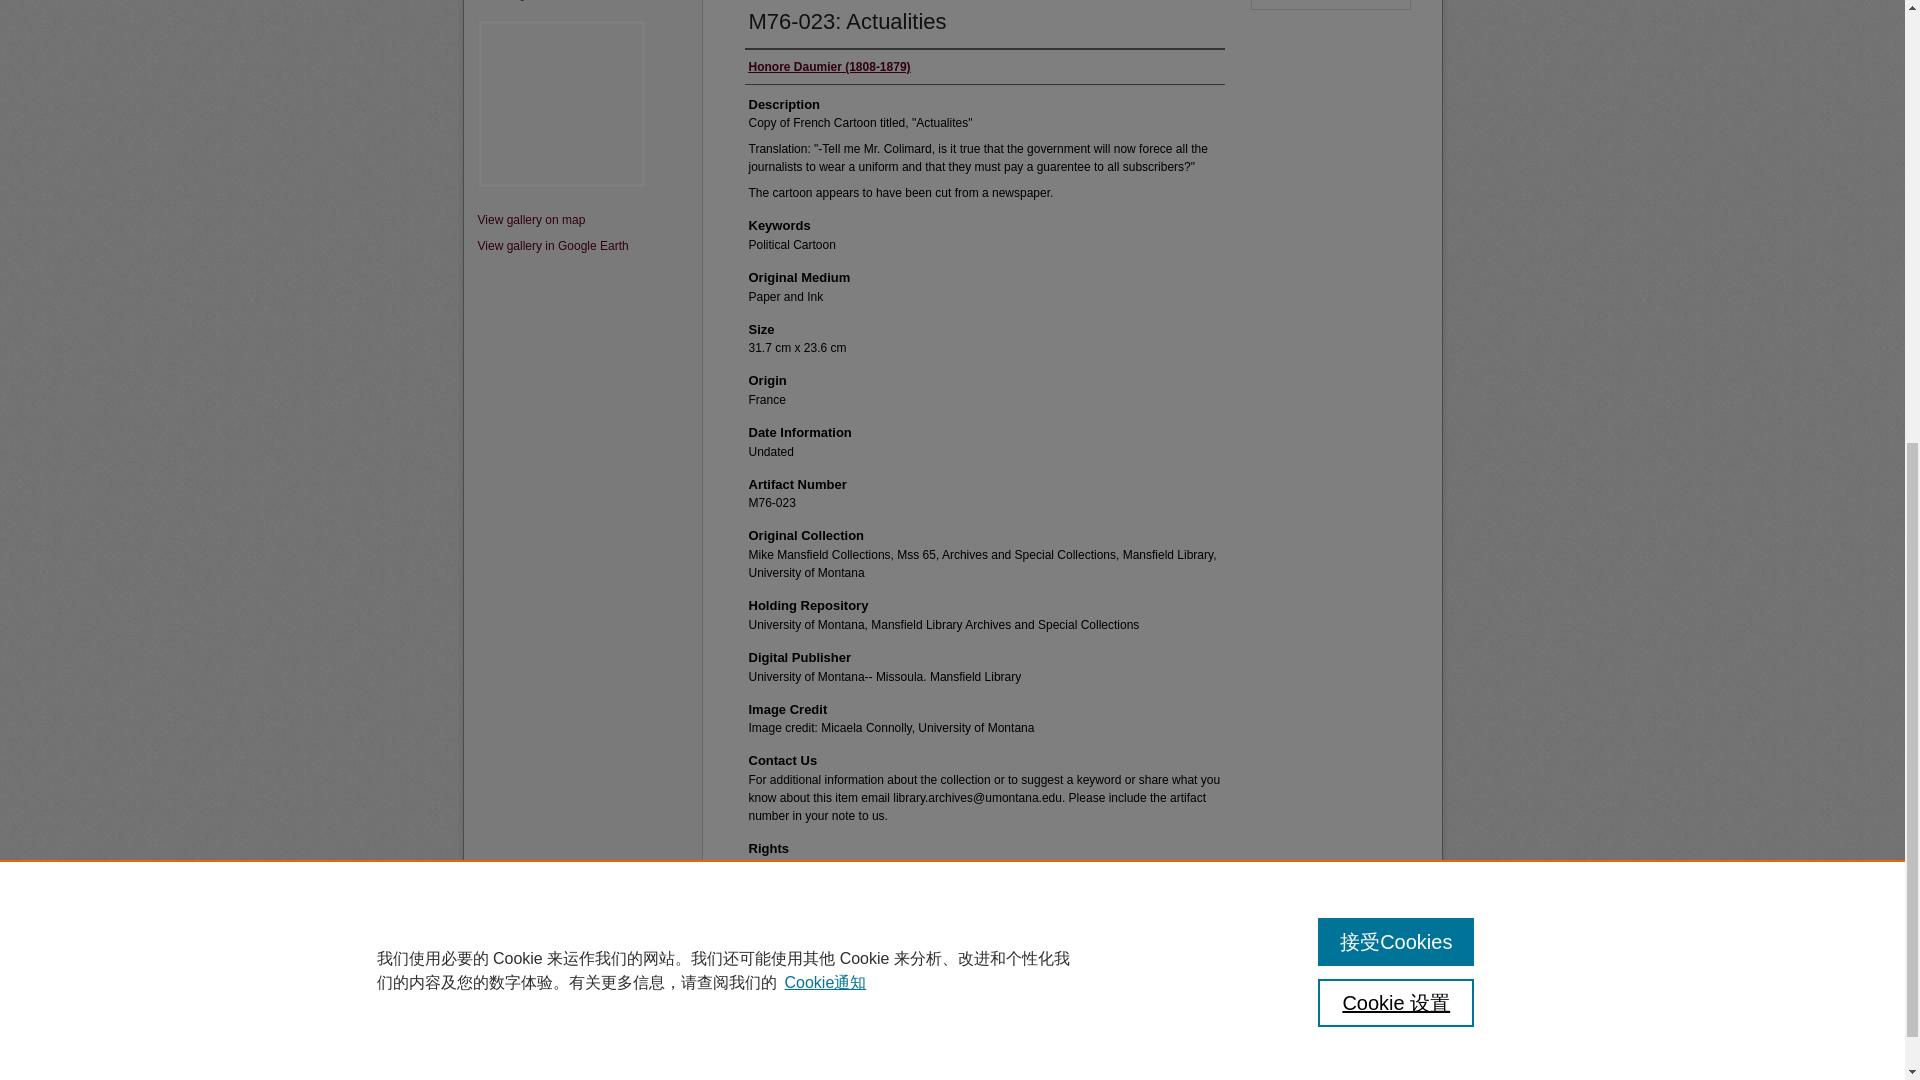 This screenshot has height=1080, width=1920. What do you see at coordinates (812, 867) in the screenshot?
I see `Copyright Not Evaluated` at bounding box center [812, 867].